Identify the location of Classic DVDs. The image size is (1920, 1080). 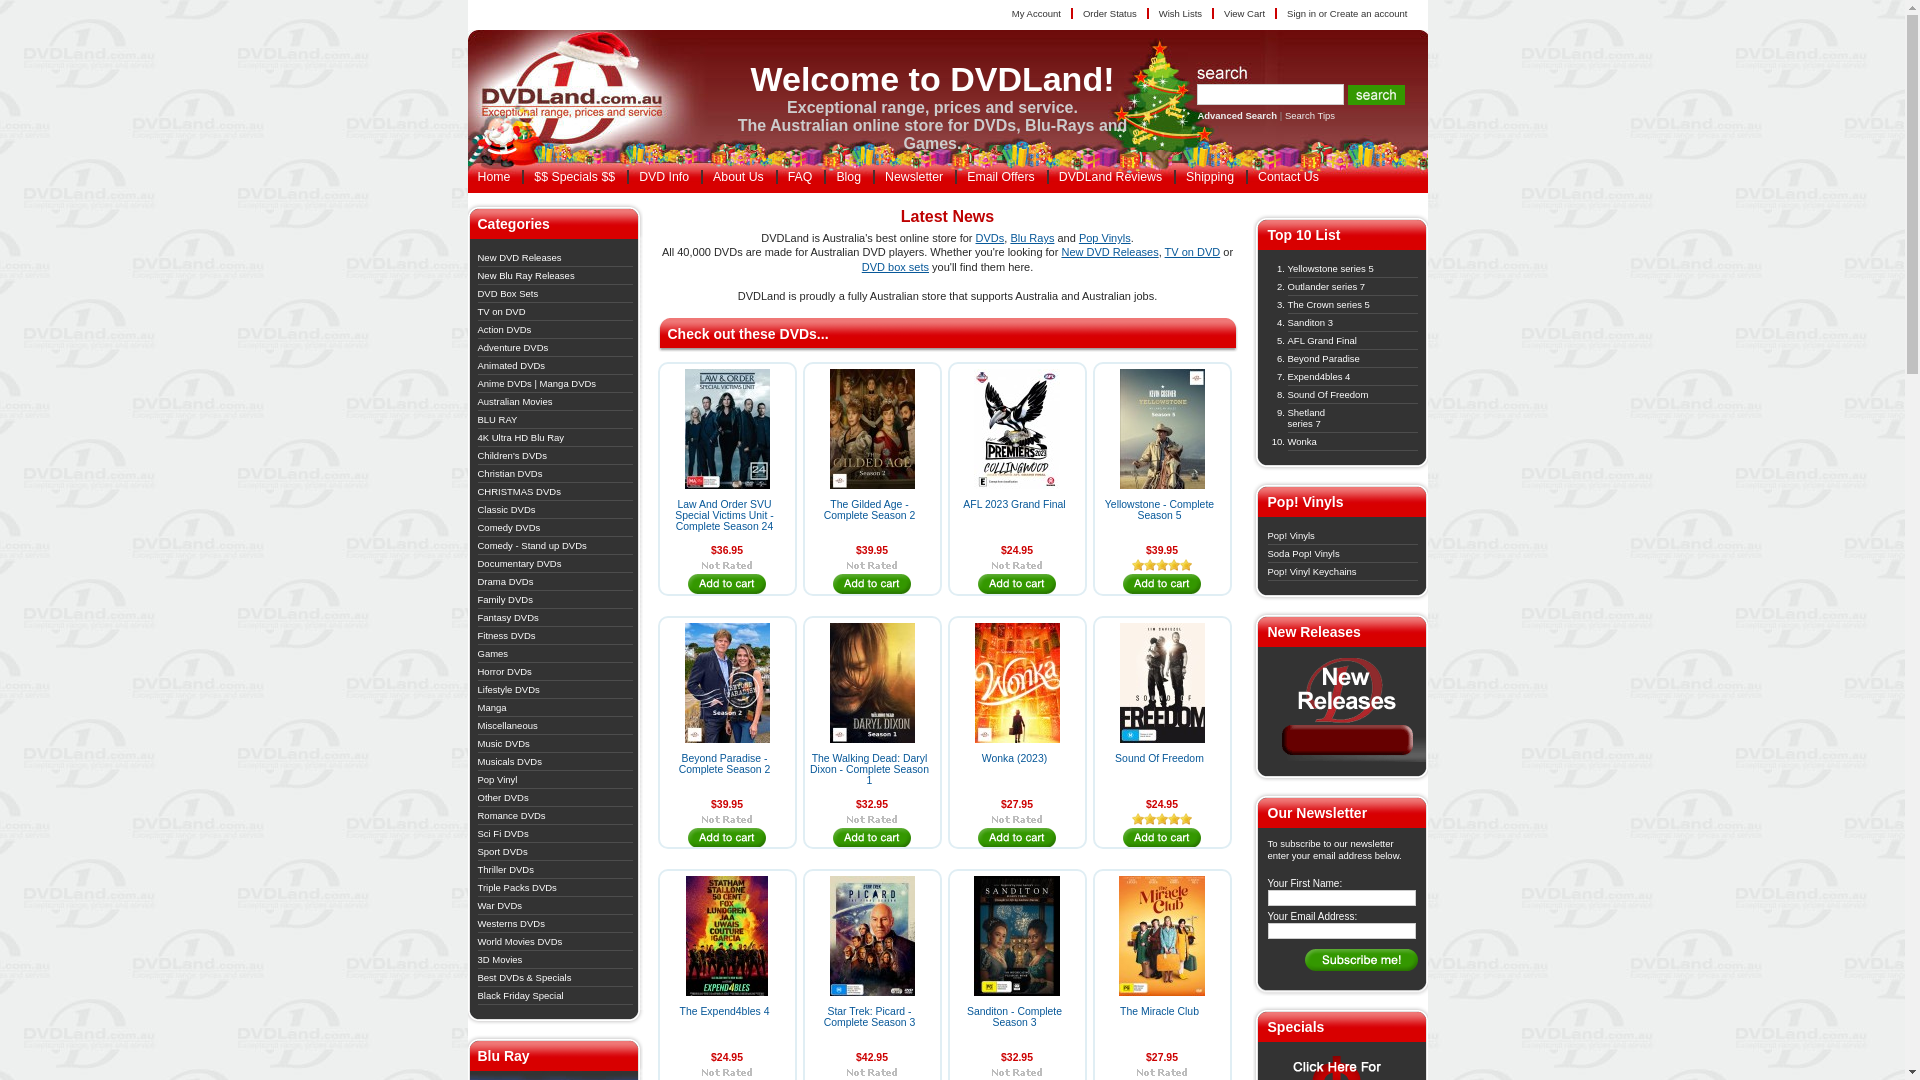
(507, 510).